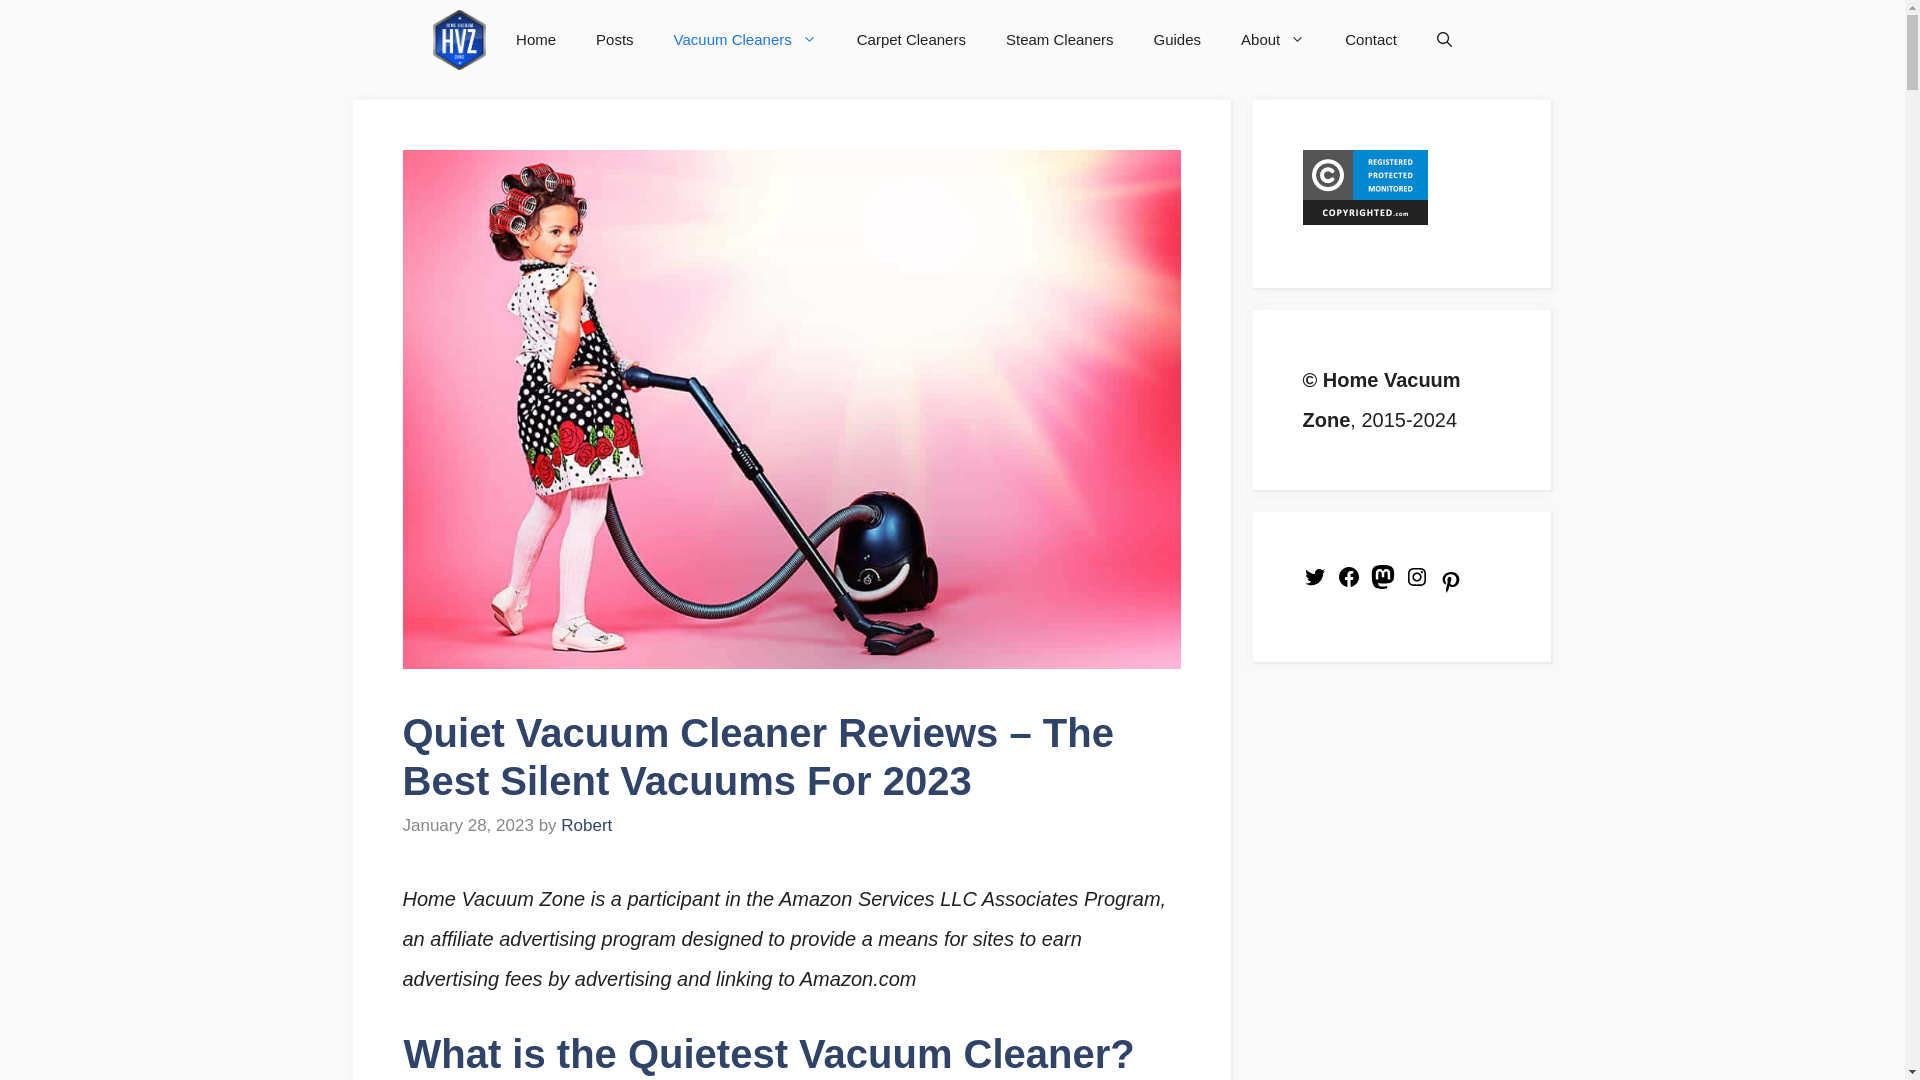 This screenshot has width=1920, height=1080. Describe the element at coordinates (746, 40) in the screenshot. I see `Vacuum Cleaners` at that location.